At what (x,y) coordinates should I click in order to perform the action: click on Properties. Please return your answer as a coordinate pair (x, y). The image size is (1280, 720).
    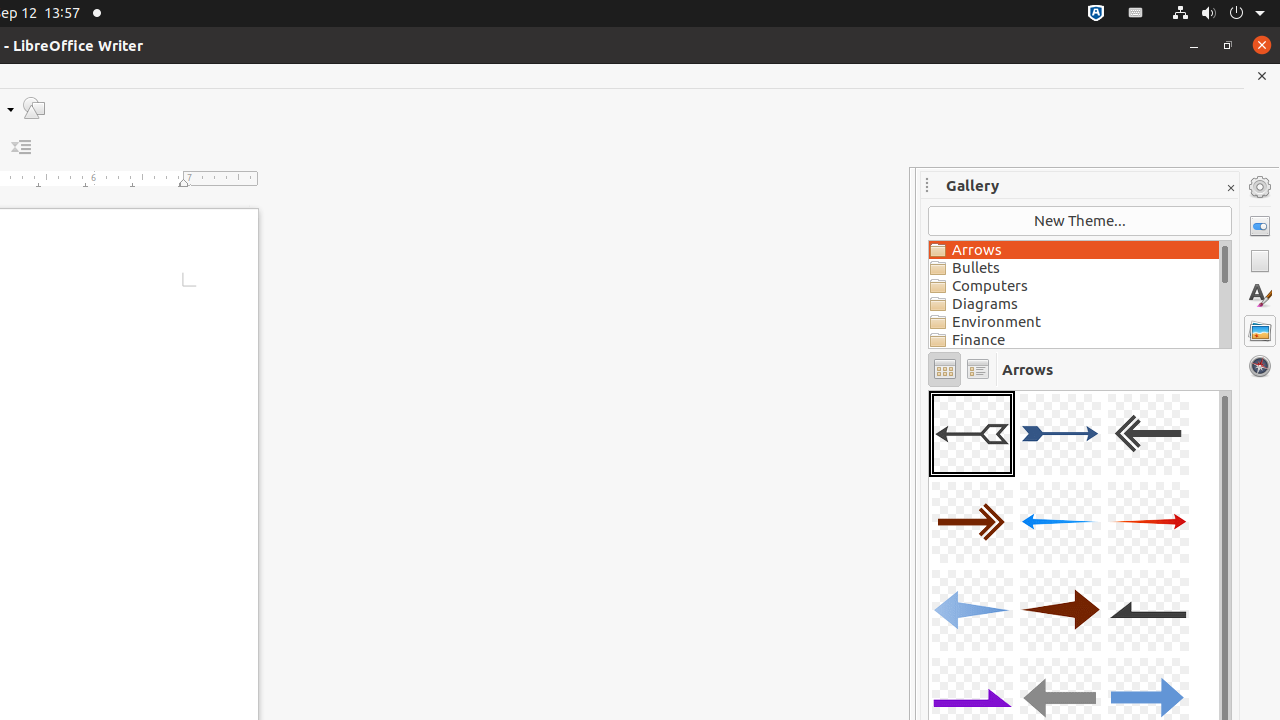
    Looking at the image, I should click on (1260, 226).